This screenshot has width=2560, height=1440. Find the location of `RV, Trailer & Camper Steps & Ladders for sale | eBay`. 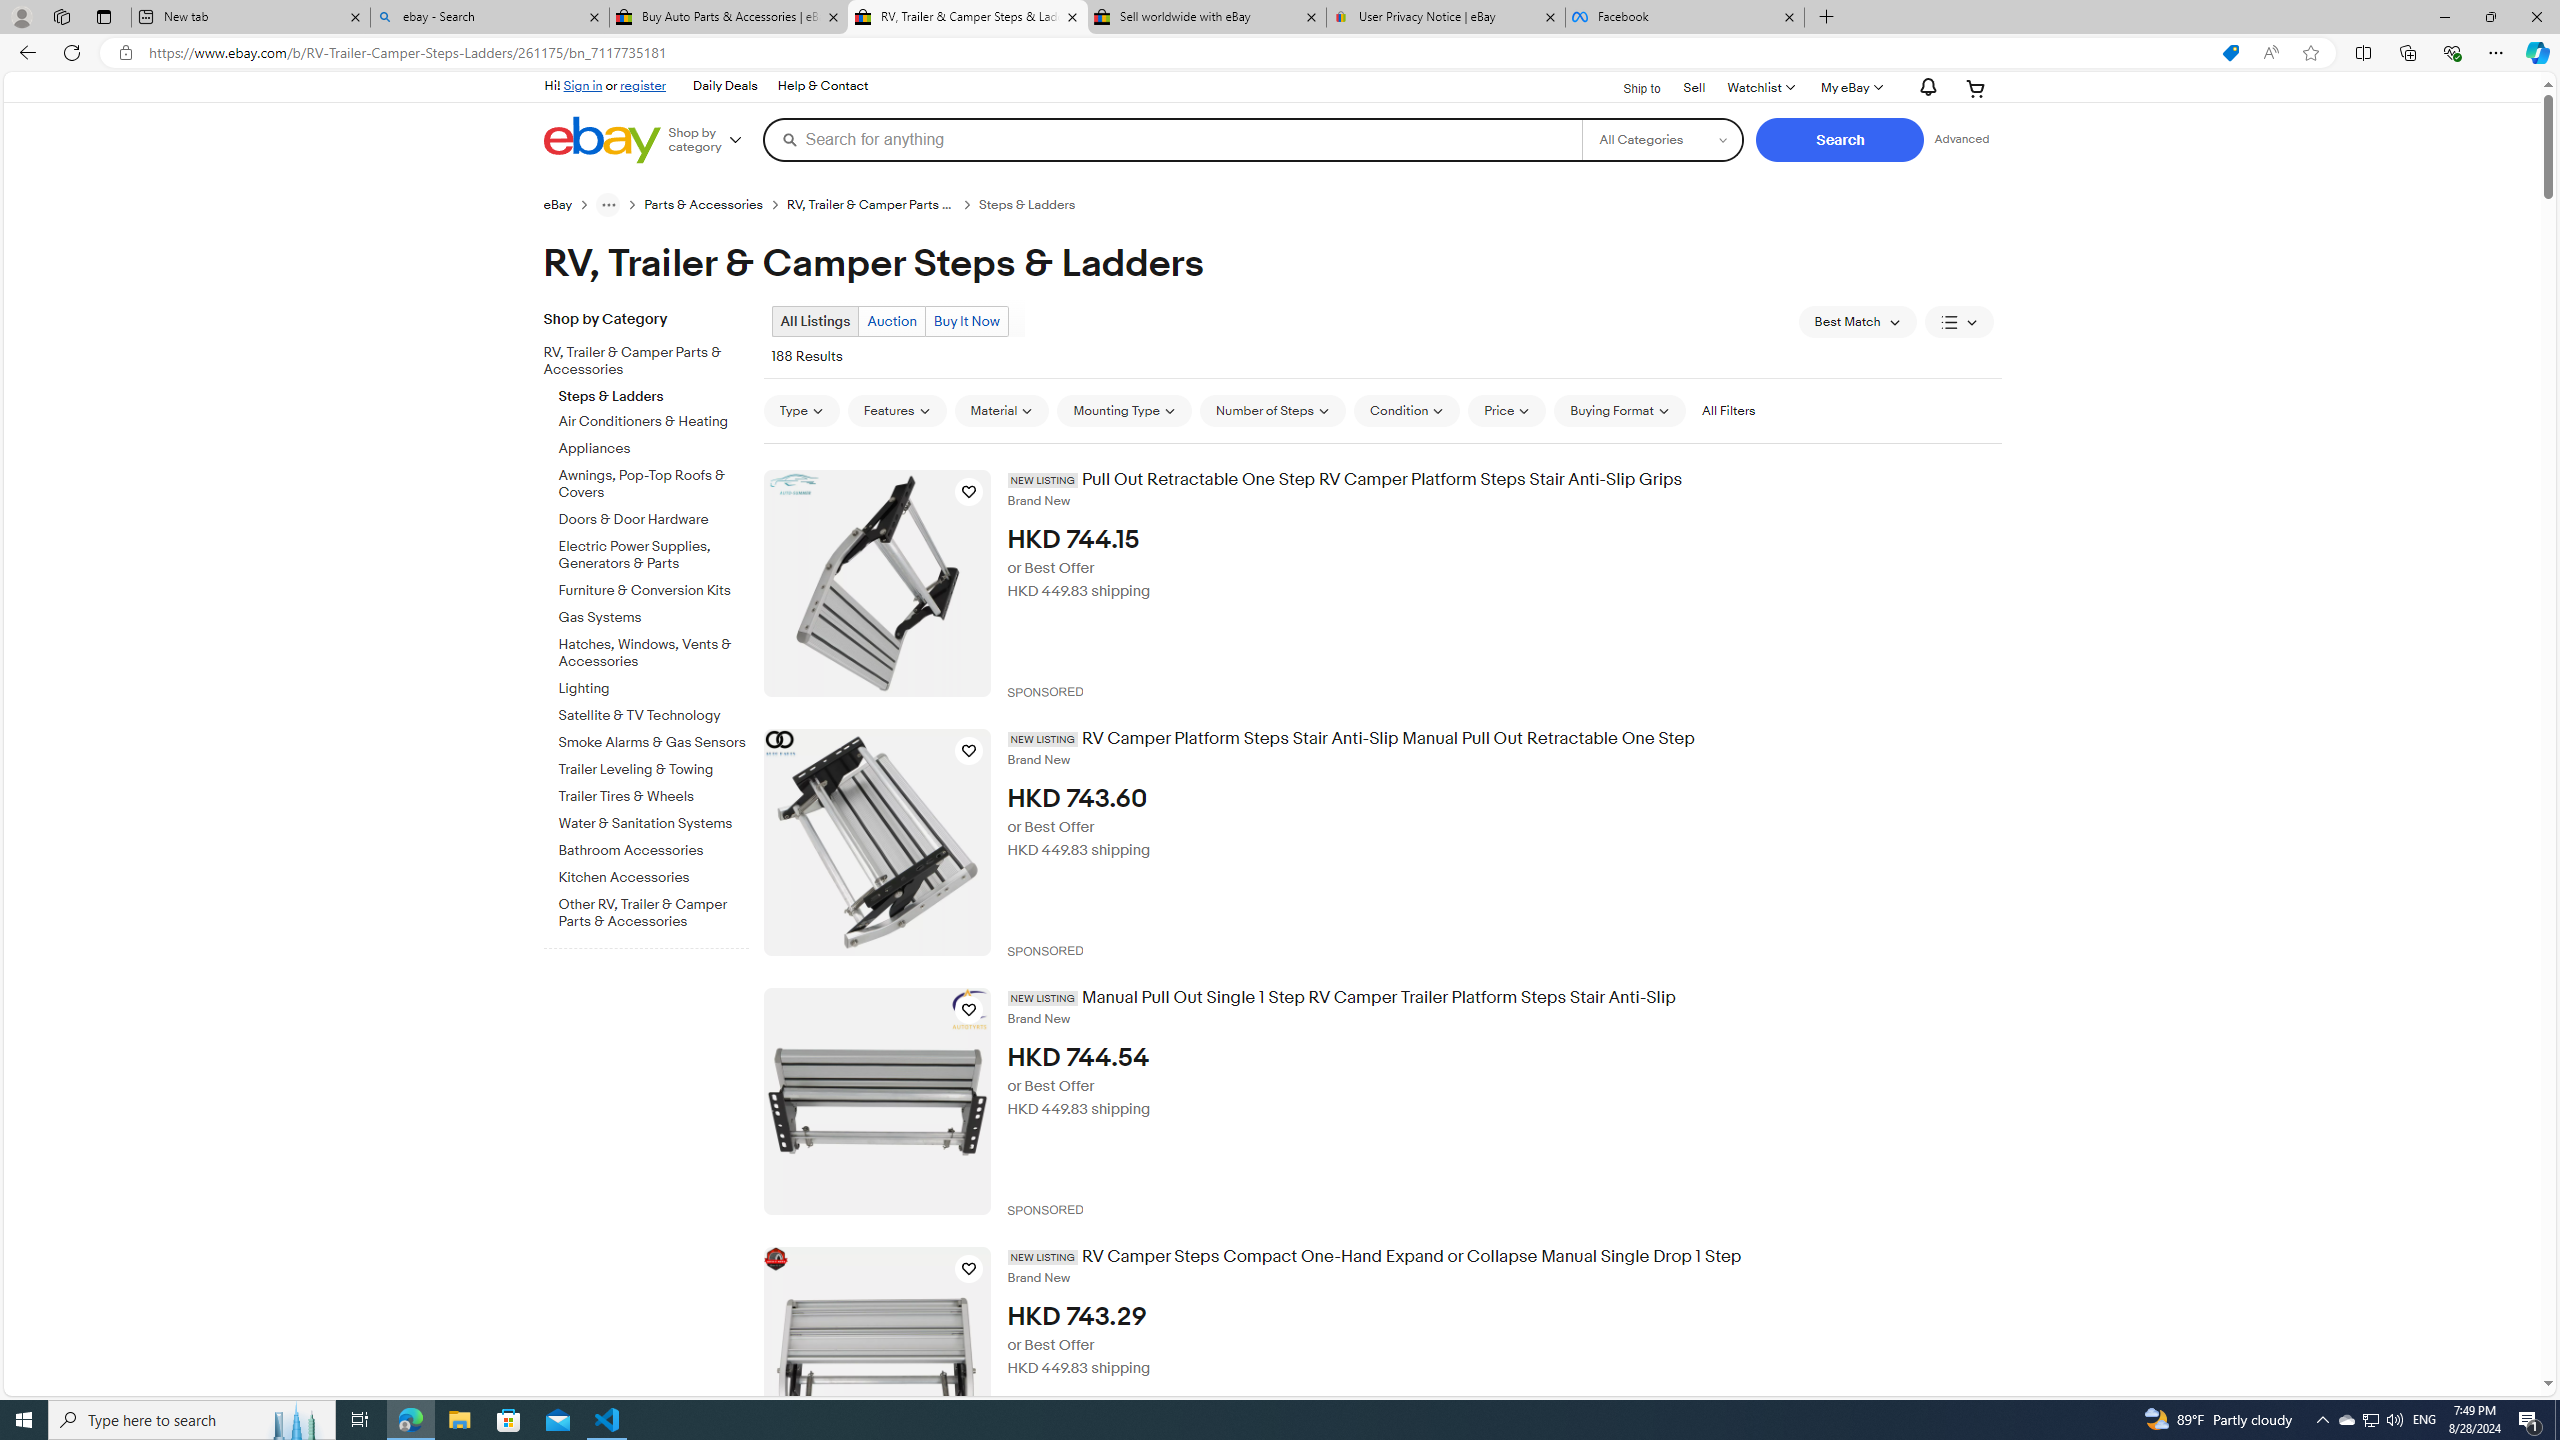

RV, Trailer & Camper Steps & Ladders for sale | eBay is located at coordinates (967, 17).